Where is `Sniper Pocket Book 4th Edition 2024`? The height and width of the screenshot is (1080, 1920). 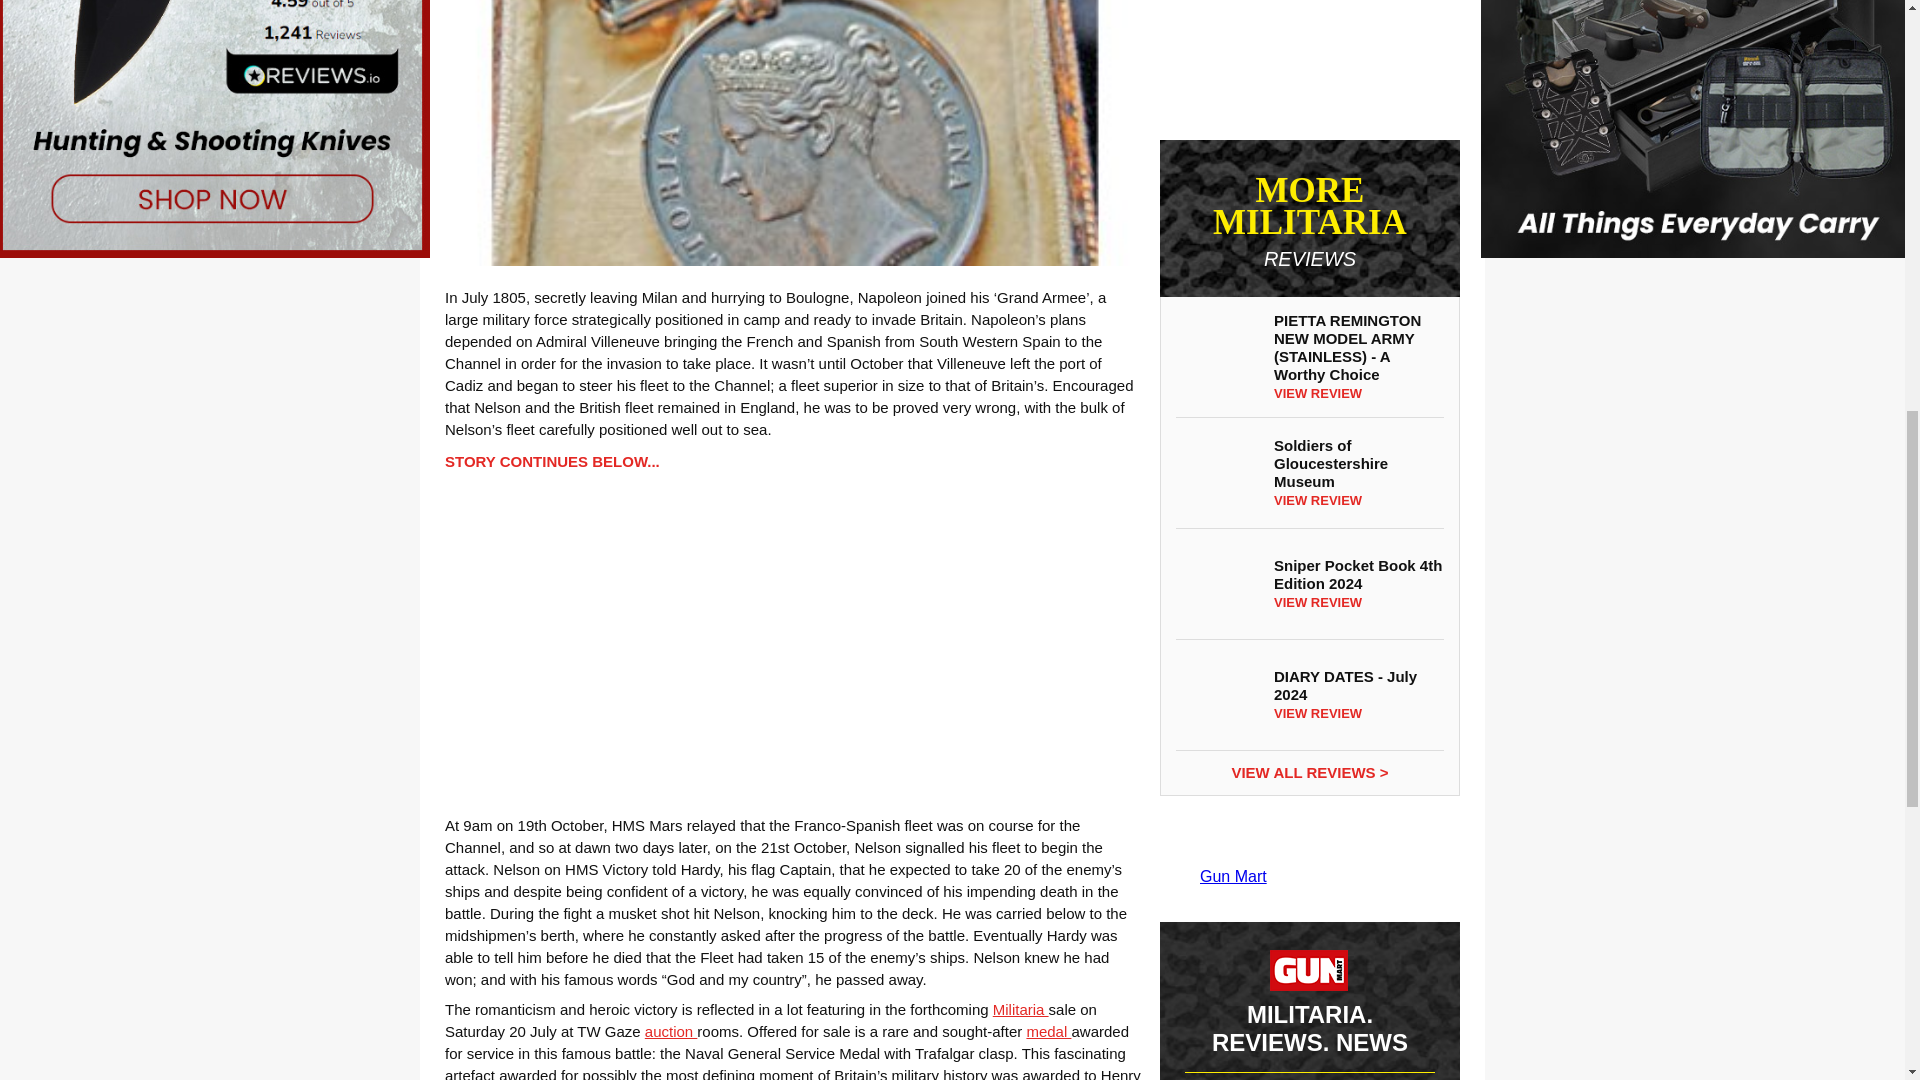
Sniper Pocket Book 4th Edition 2024 is located at coordinates (1215, 584).